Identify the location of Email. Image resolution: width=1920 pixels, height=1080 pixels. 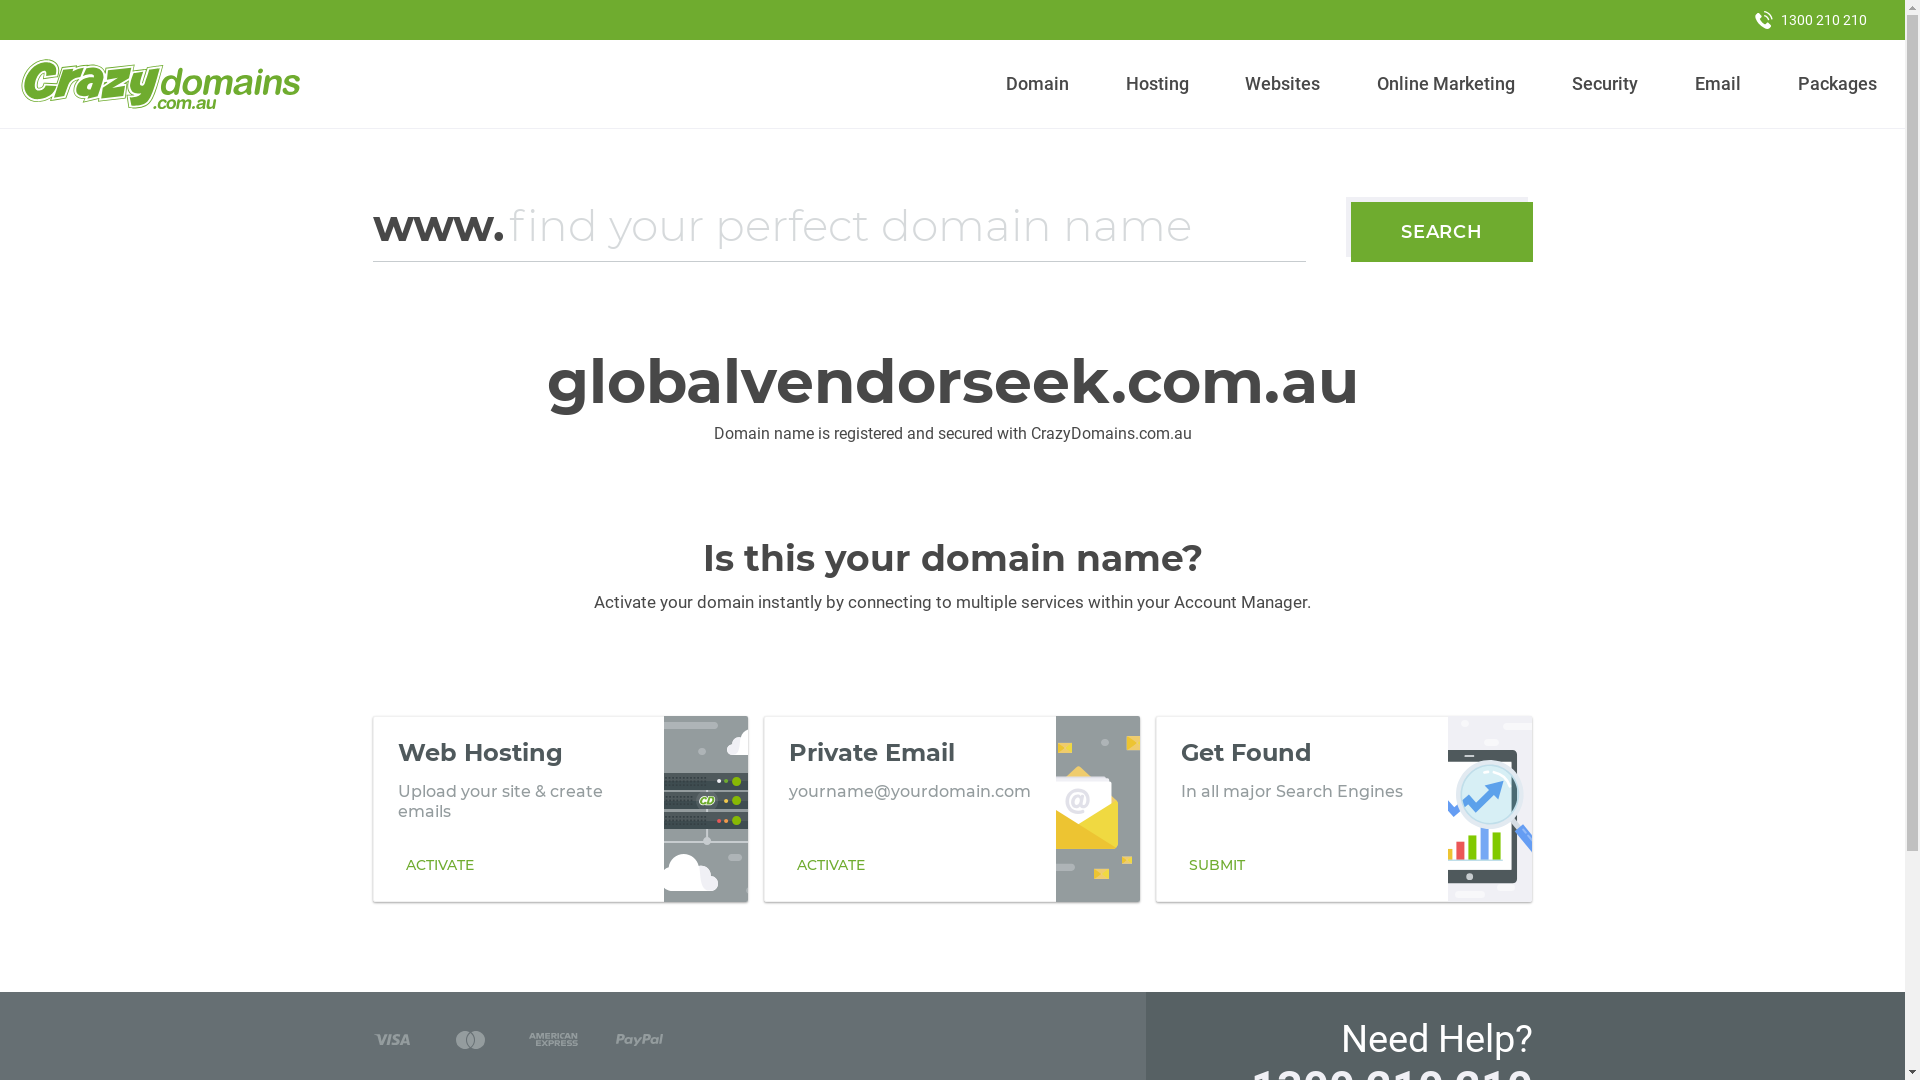
(1718, 84).